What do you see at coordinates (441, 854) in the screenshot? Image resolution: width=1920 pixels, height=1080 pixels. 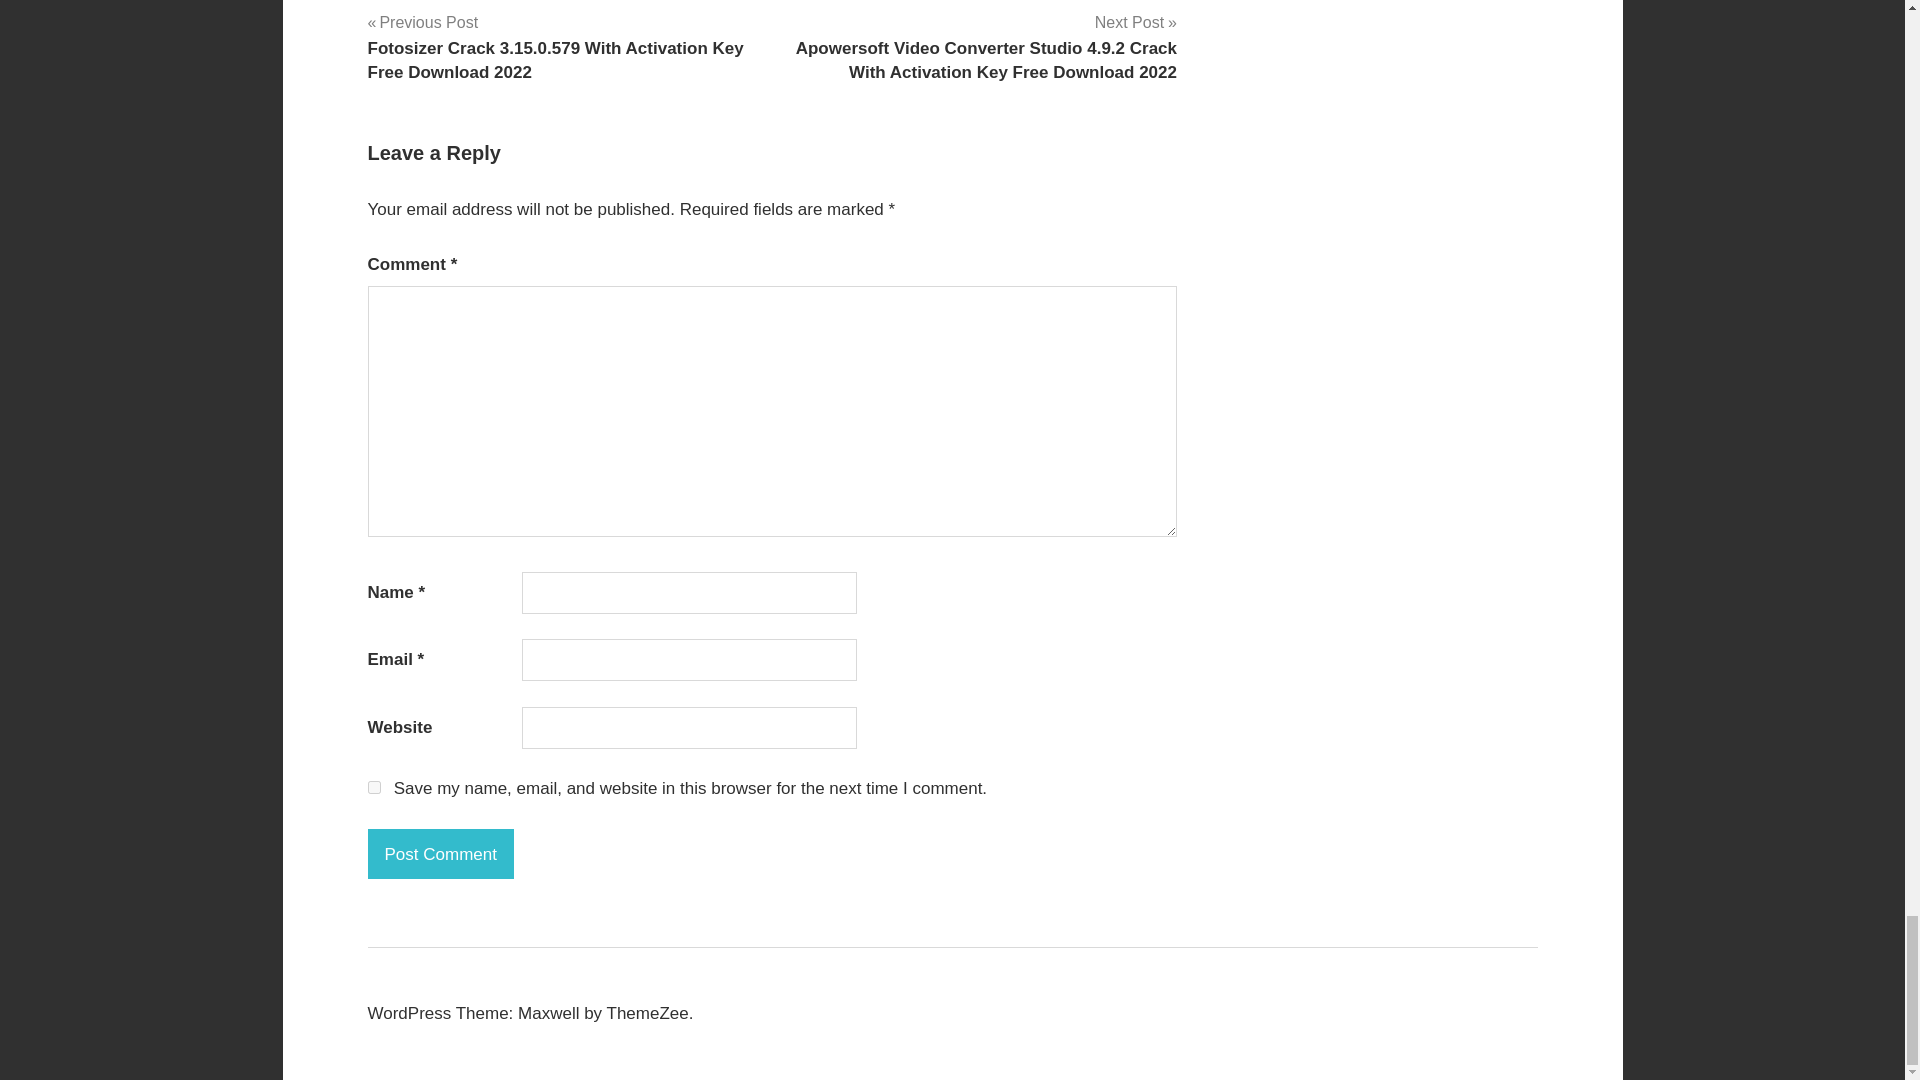 I see `Post Comment` at bounding box center [441, 854].